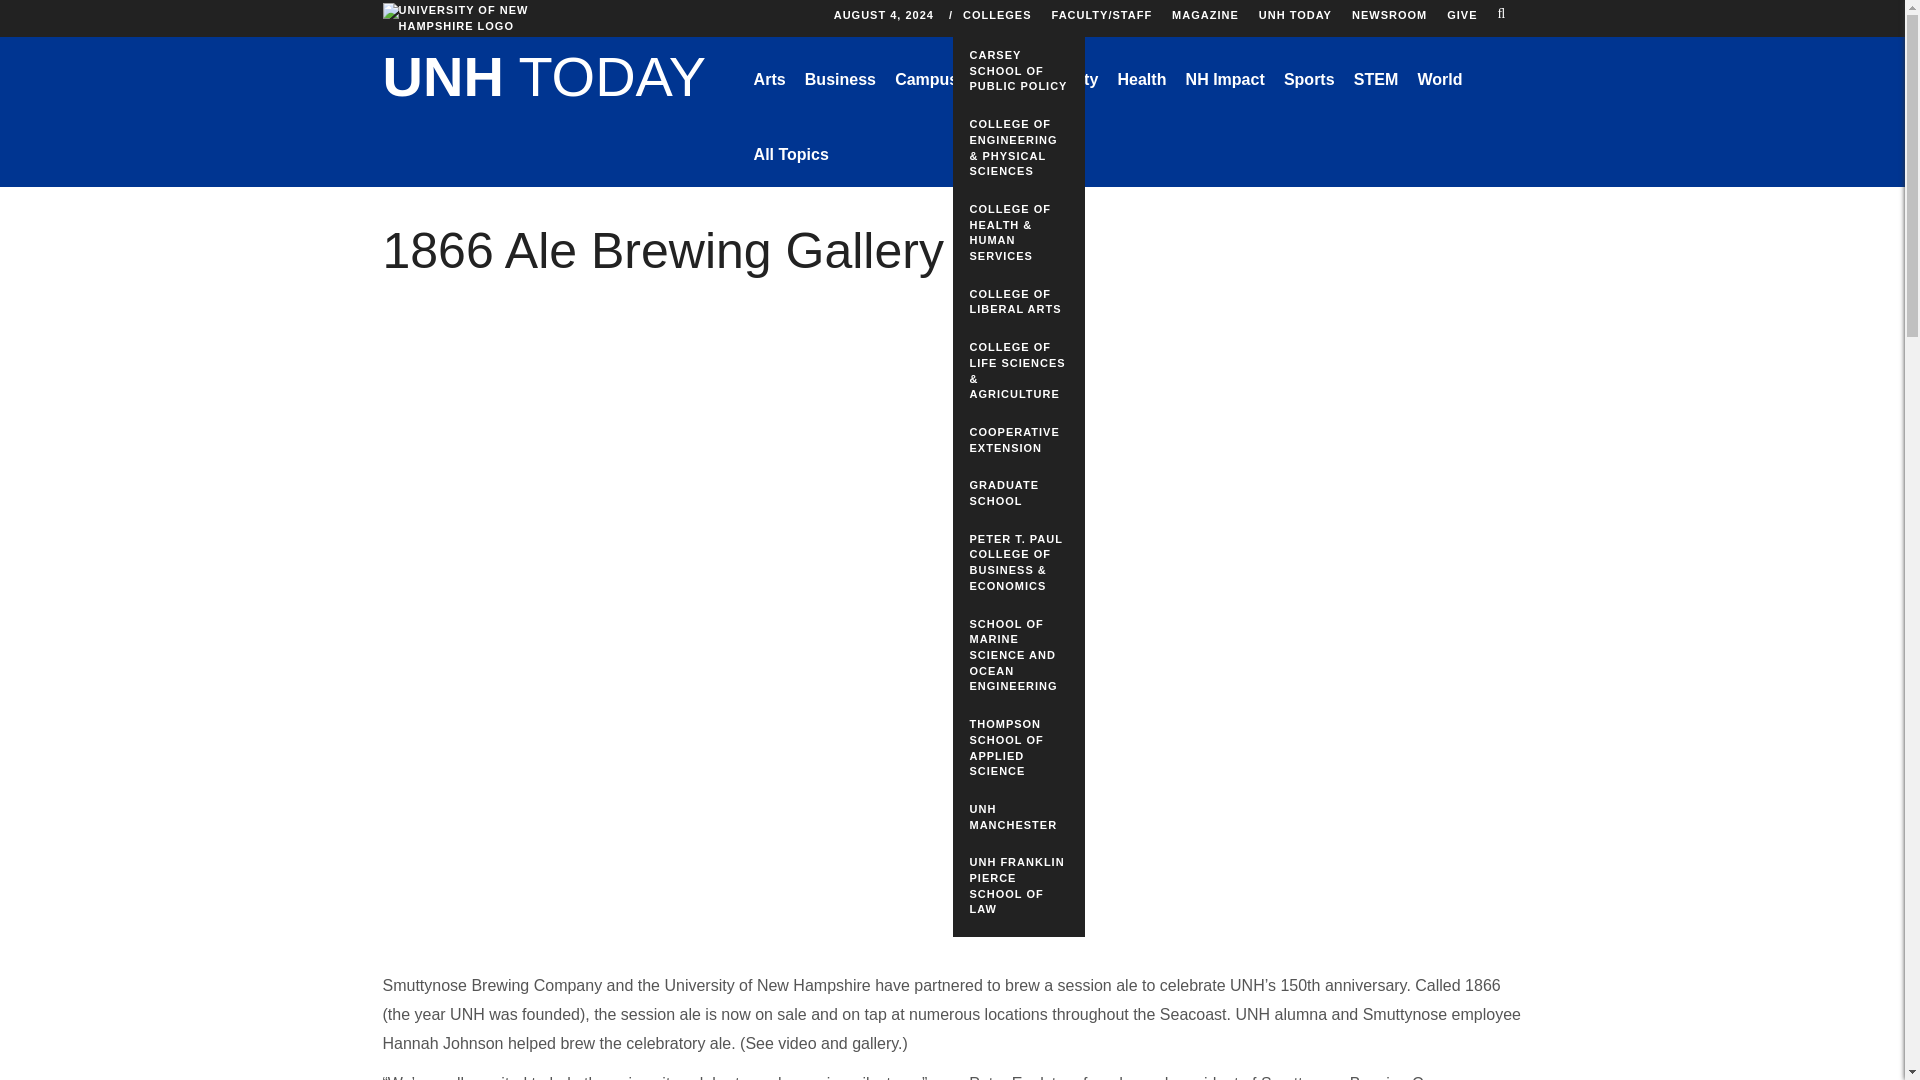  Describe the element at coordinates (1054, 80) in the screenshot. I see `Show Community Menu` at that location.